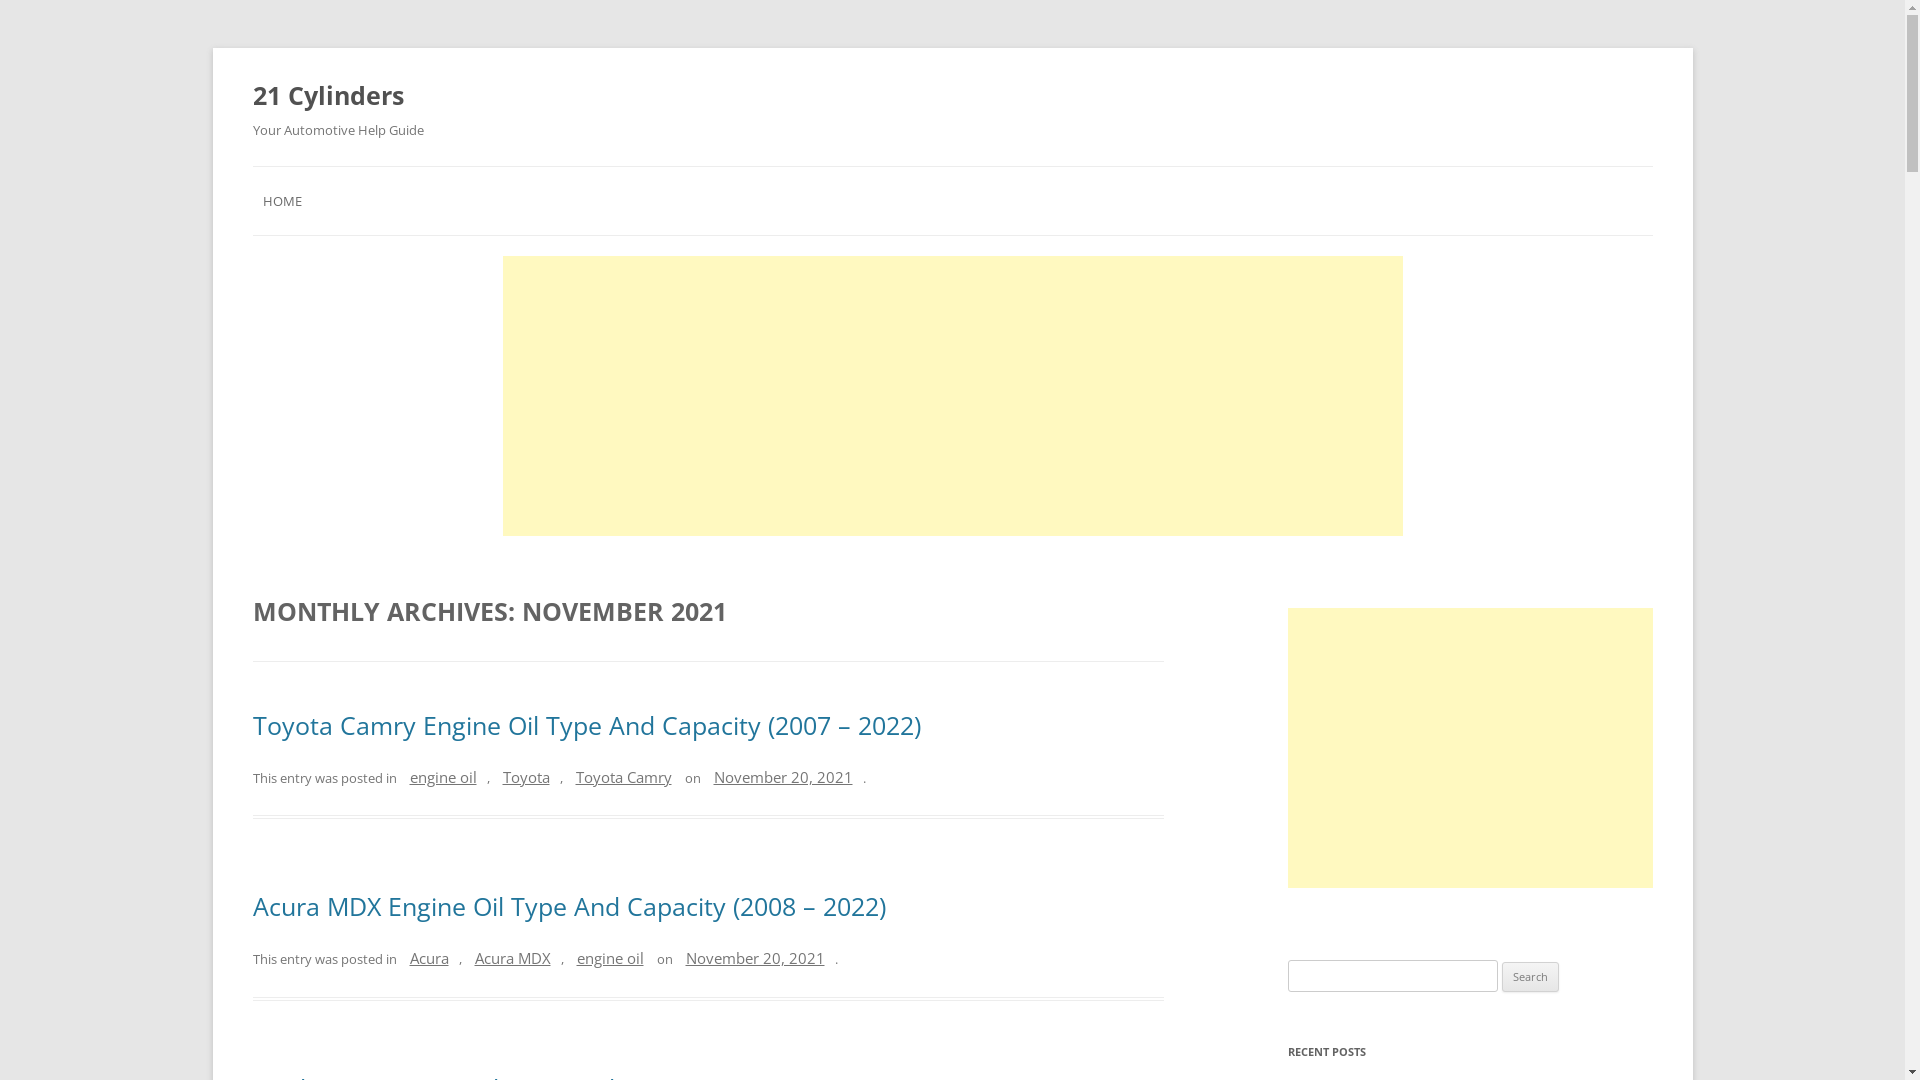 This screenshot has height=1080, width=1920. Describe the element at coordinates (1470, 748) in the screenshot. I see `Advertisement` at that location.